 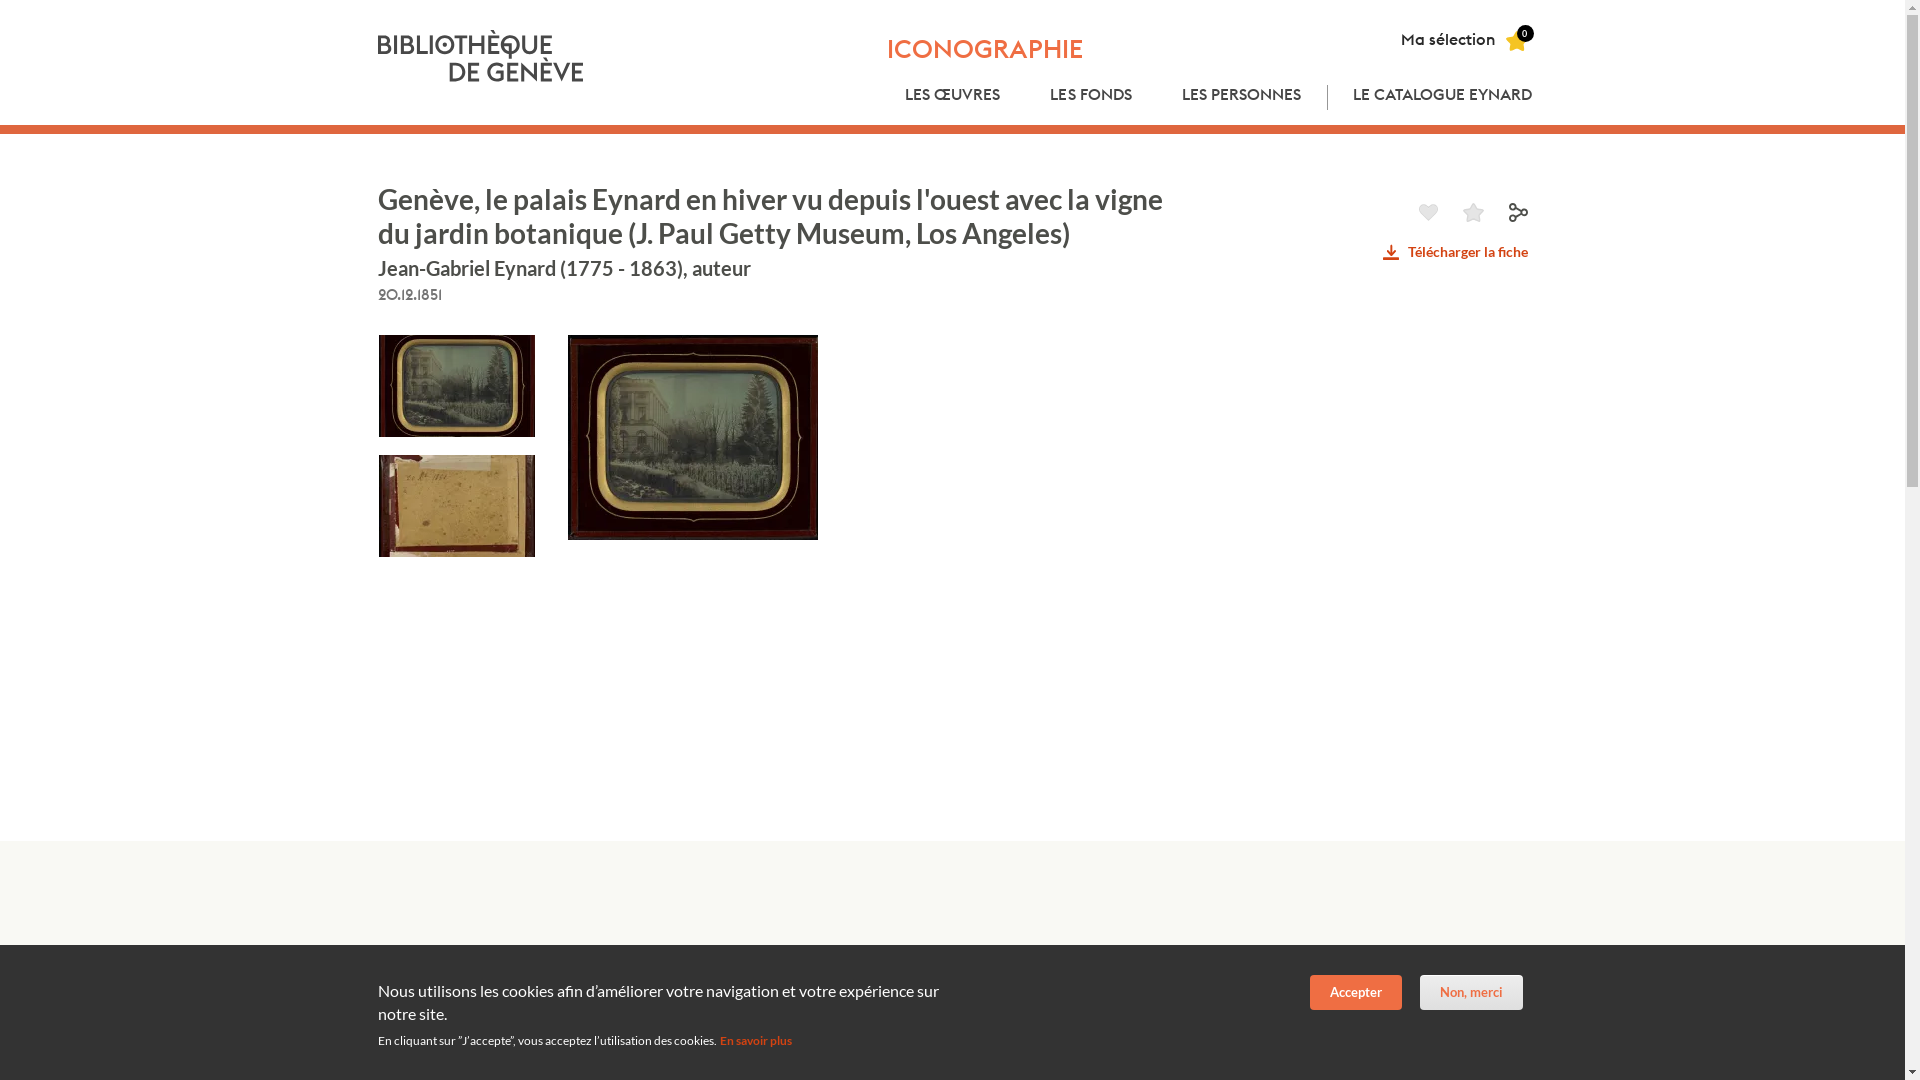 What do you see at coordinates (1472, 992) in the screenshot?
I see `Non, merci` at bounding box center [1472, 992].